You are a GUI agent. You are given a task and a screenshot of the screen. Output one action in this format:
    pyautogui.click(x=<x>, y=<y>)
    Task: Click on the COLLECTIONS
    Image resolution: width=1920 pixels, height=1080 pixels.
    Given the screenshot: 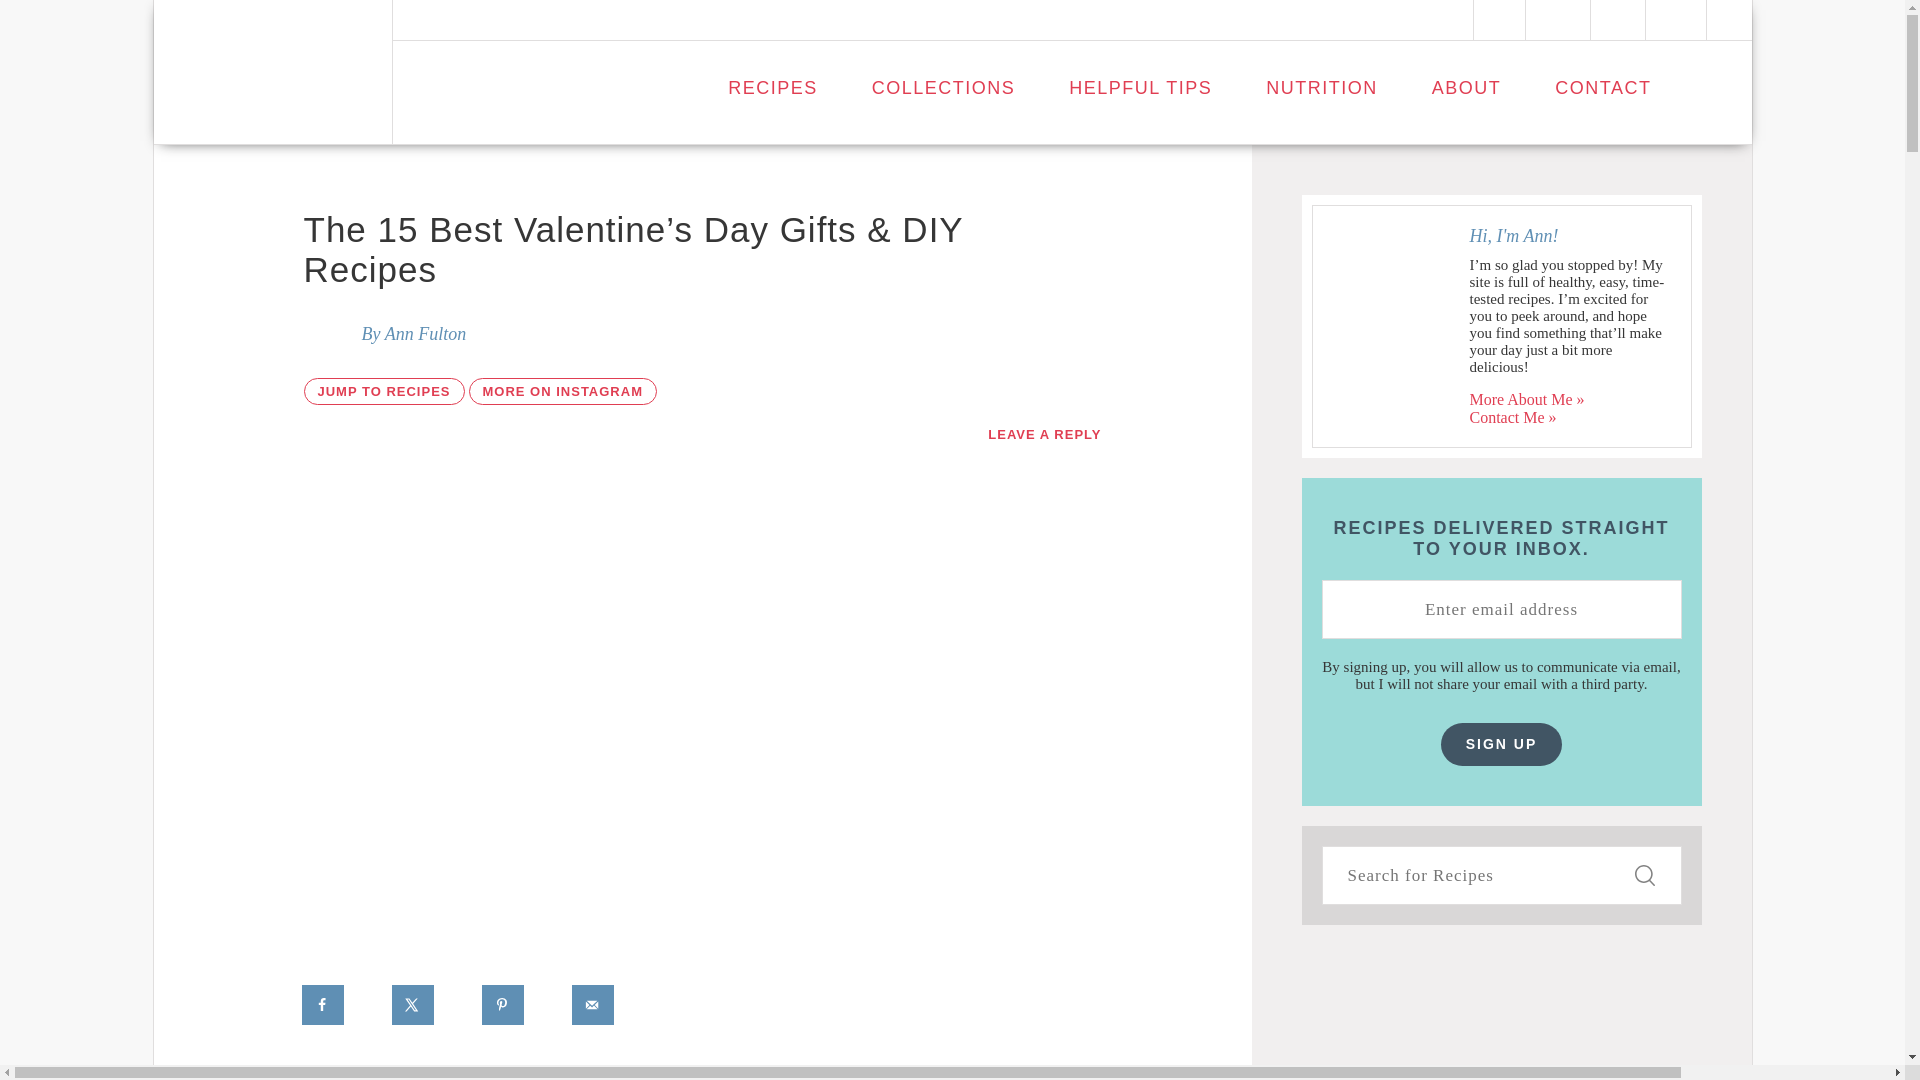 What is the action you would take?
    pyautogui.click(x=943, y=88)
    